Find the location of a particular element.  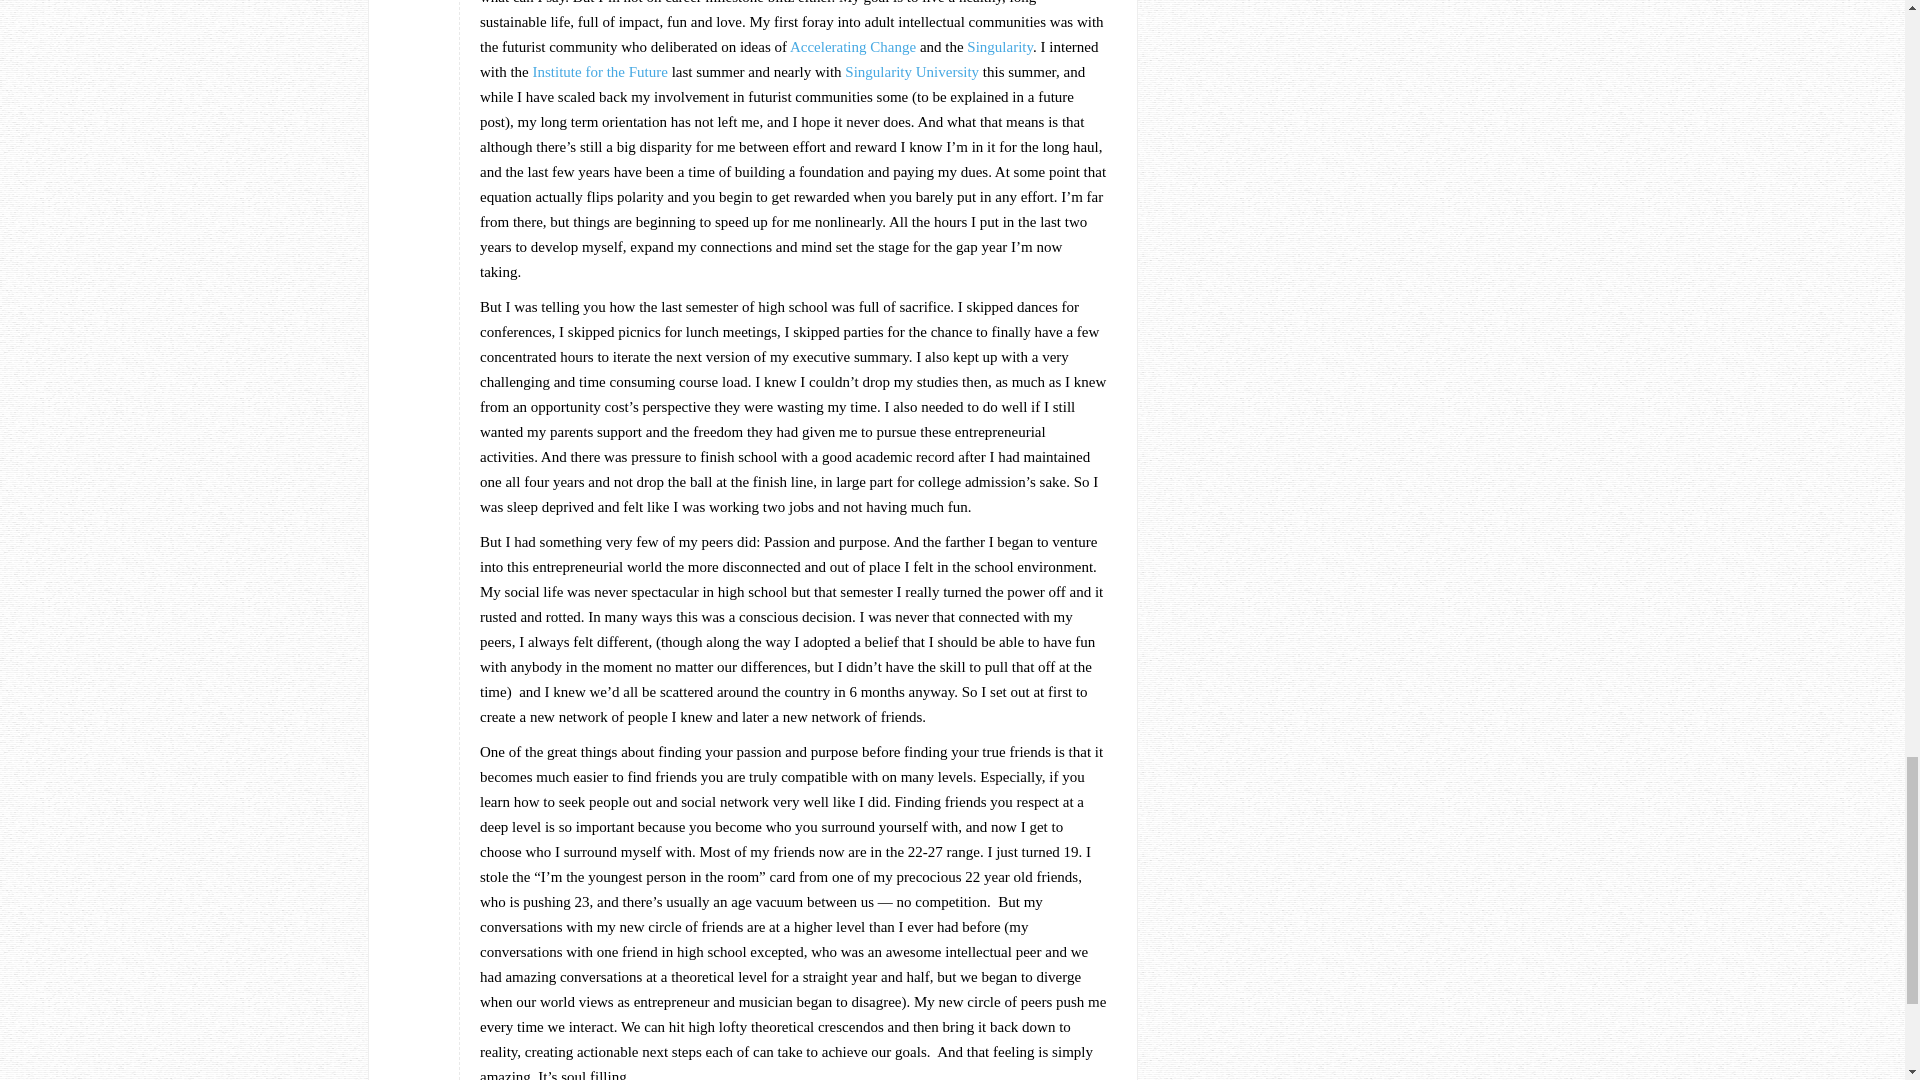

Accelerating Change is located at coordinates (851, 46).